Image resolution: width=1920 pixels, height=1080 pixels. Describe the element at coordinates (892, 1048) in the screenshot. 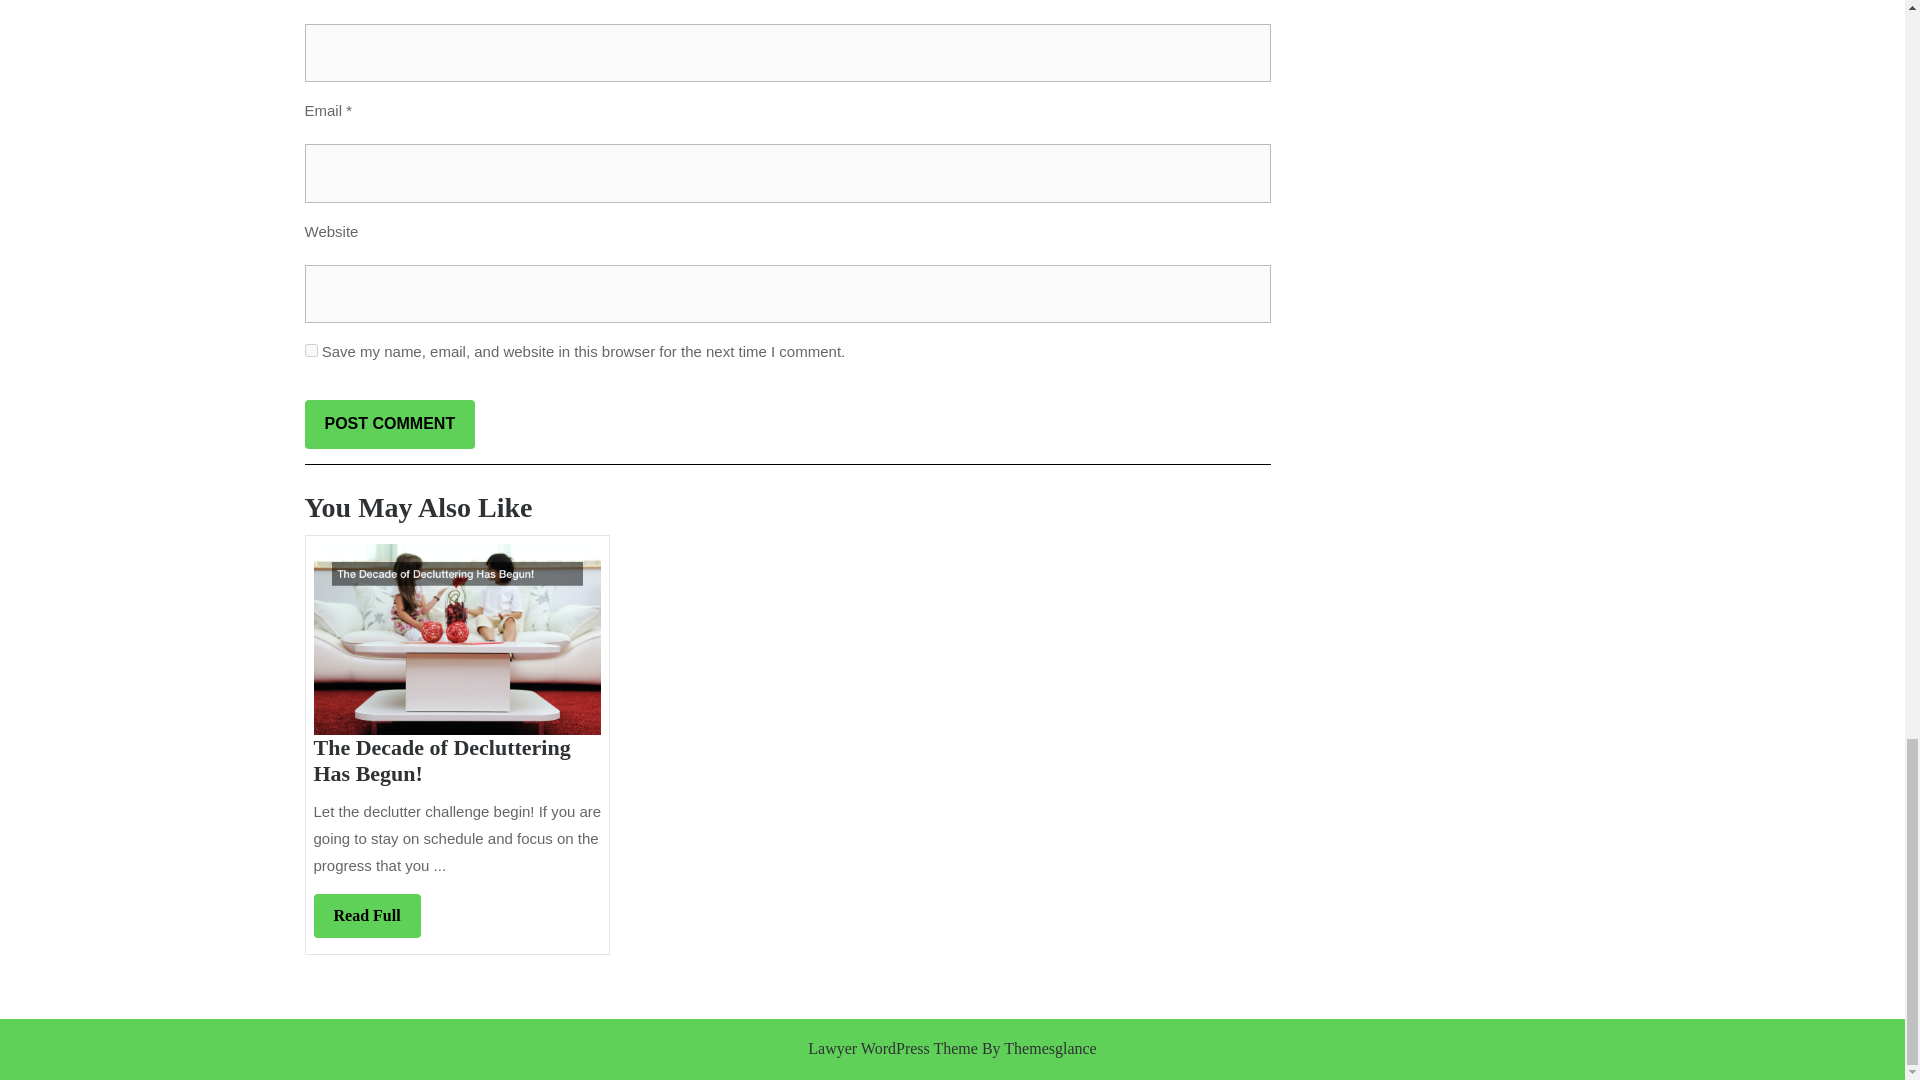

I see `Lawyer WordPress Theme` at that location.